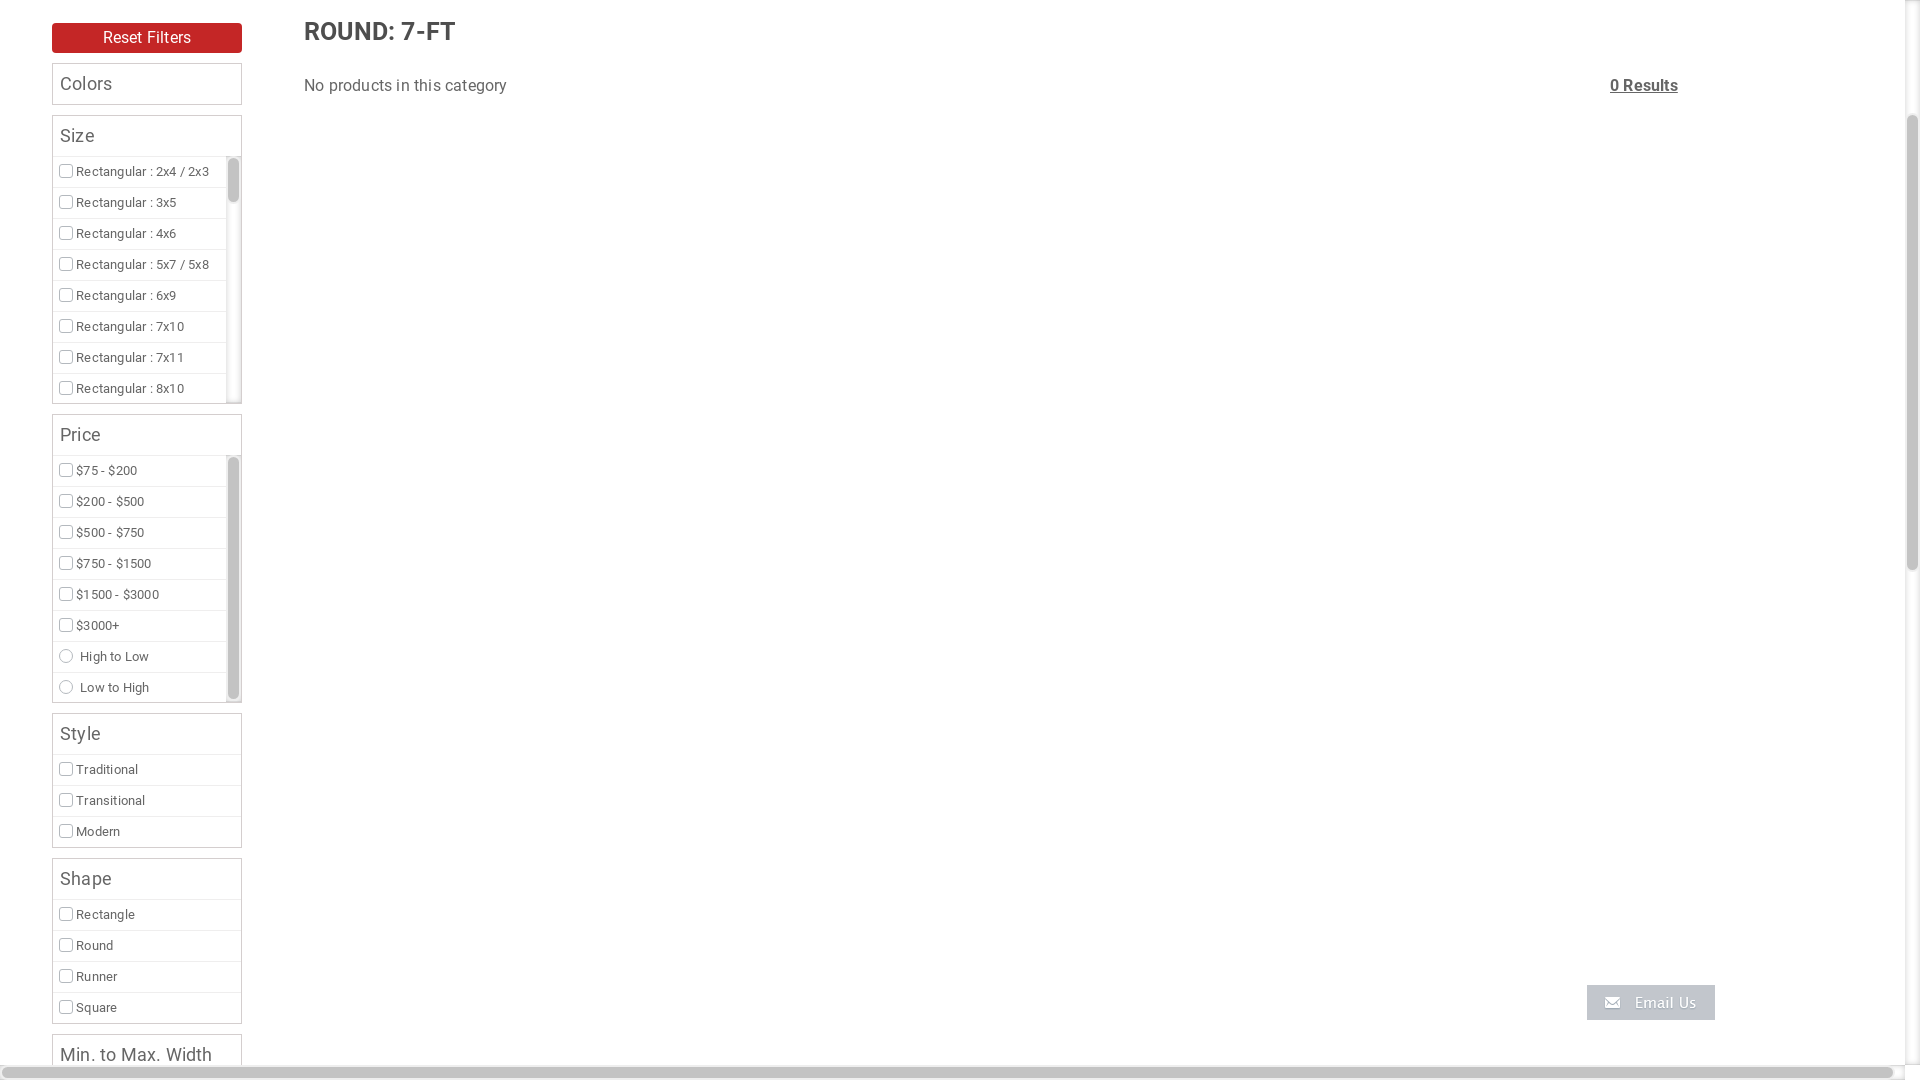  I want to click on Twitter, so click(238, 118).